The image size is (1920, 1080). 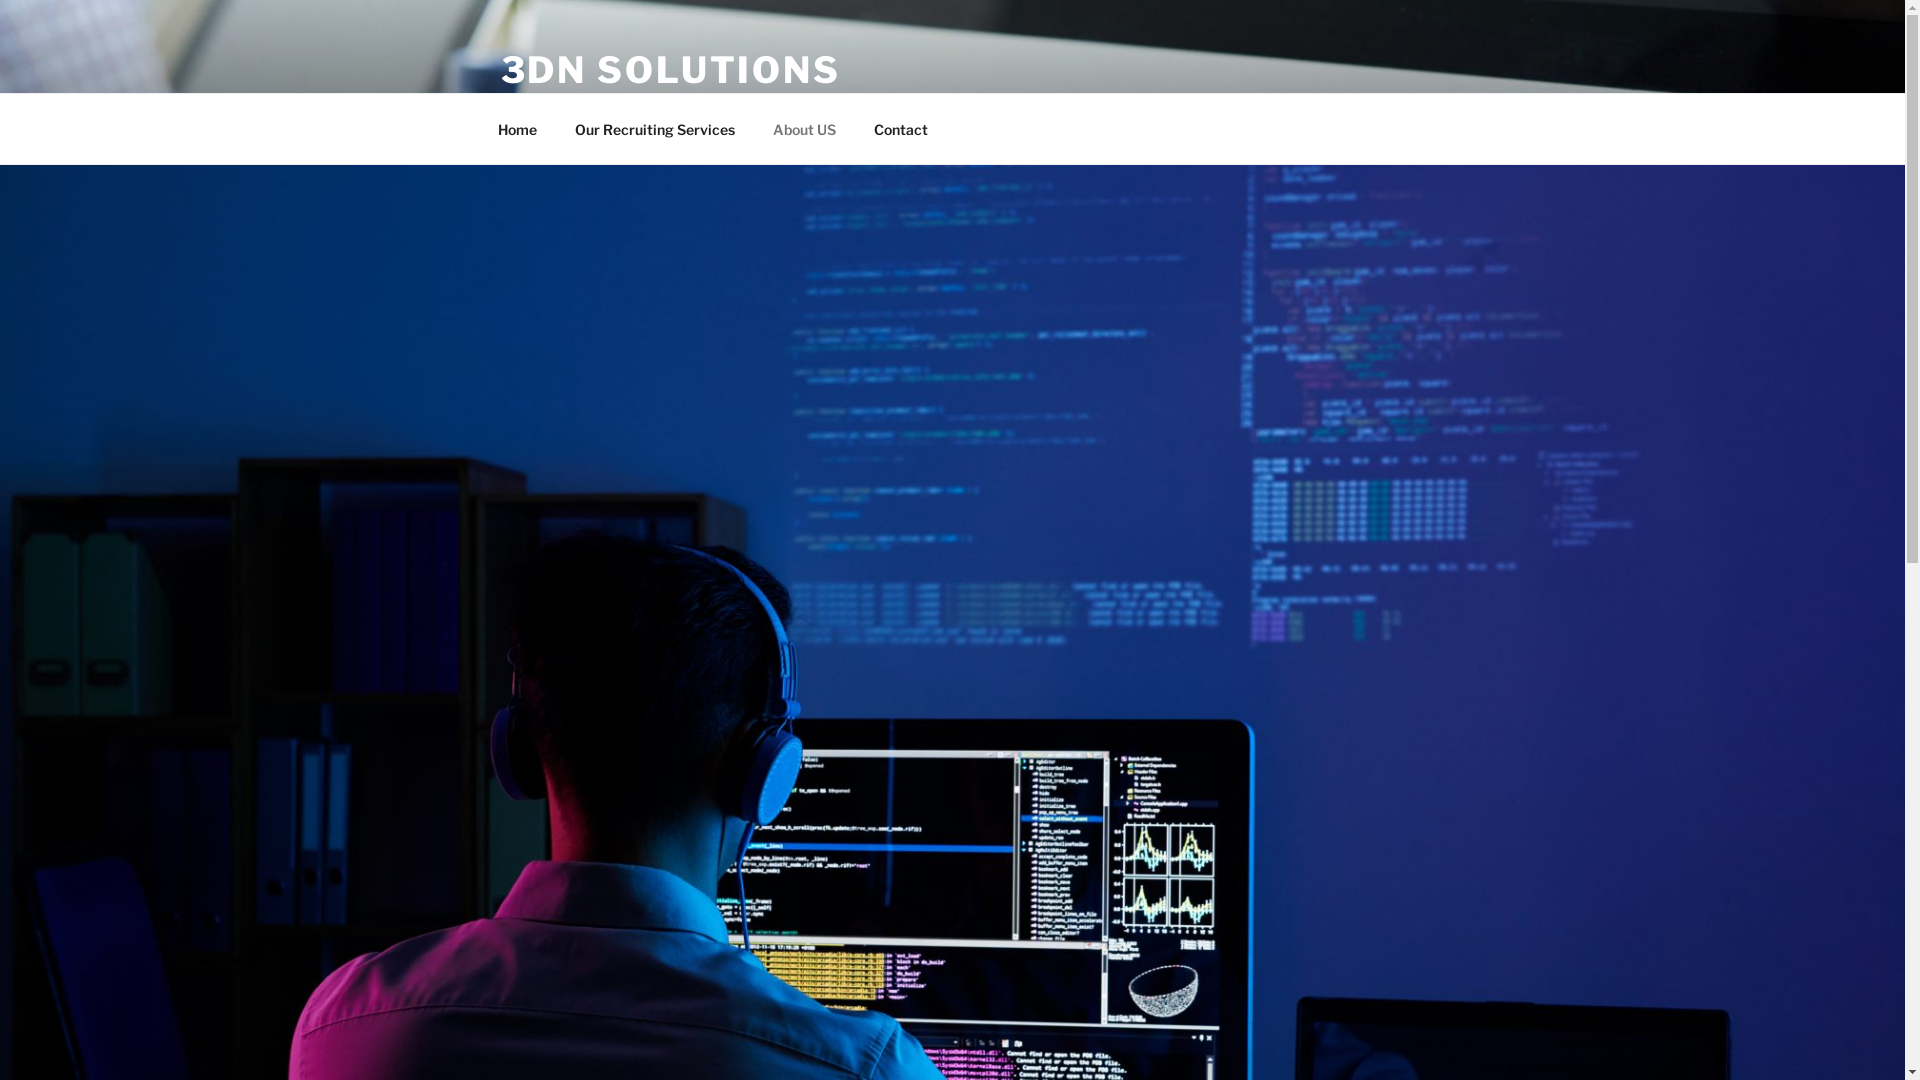 What do you see at coordinates (670, 70) in the screenshot?
I see `3DN SOLUTIONS` at bounding box center [670, 70].